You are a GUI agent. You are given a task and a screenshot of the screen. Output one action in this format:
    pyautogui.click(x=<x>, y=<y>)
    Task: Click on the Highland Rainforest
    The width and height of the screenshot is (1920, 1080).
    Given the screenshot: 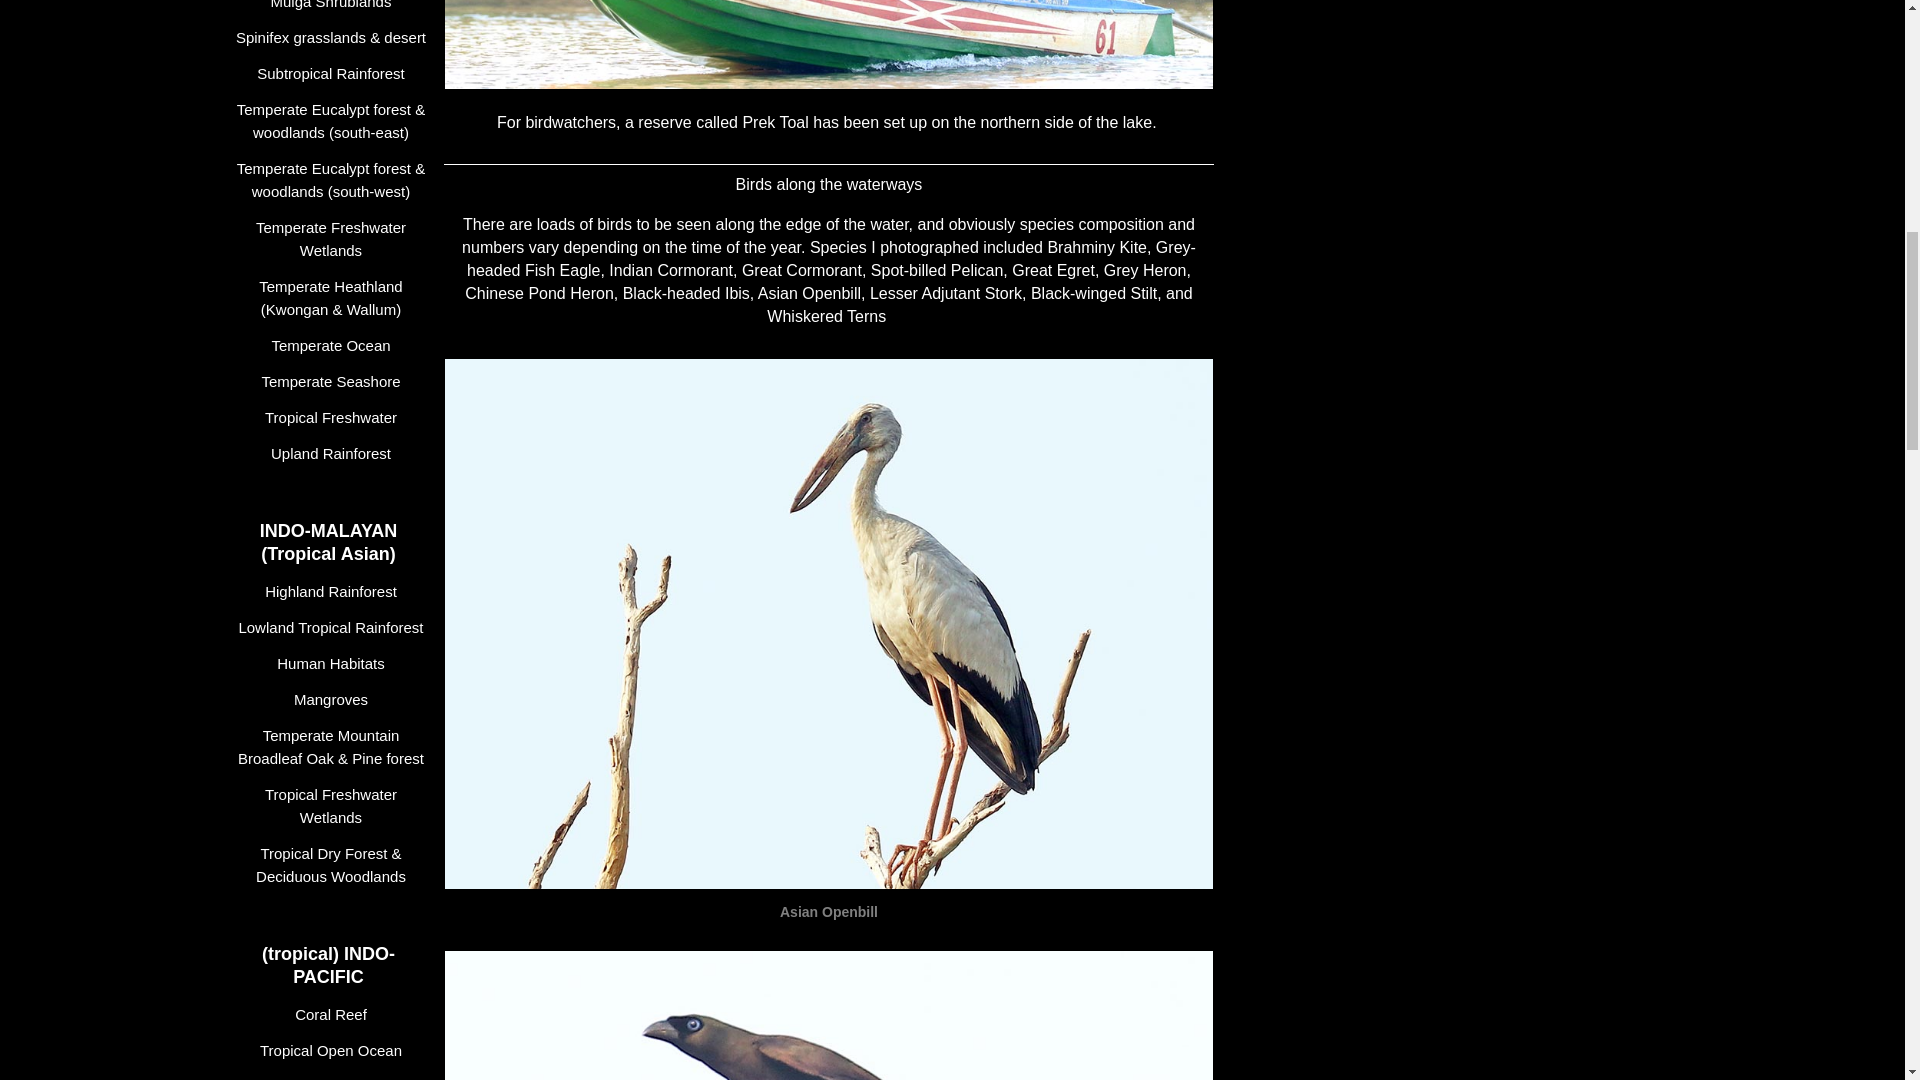 What is the action you would take?
    pyautogui.click(x=334, y=591)
    